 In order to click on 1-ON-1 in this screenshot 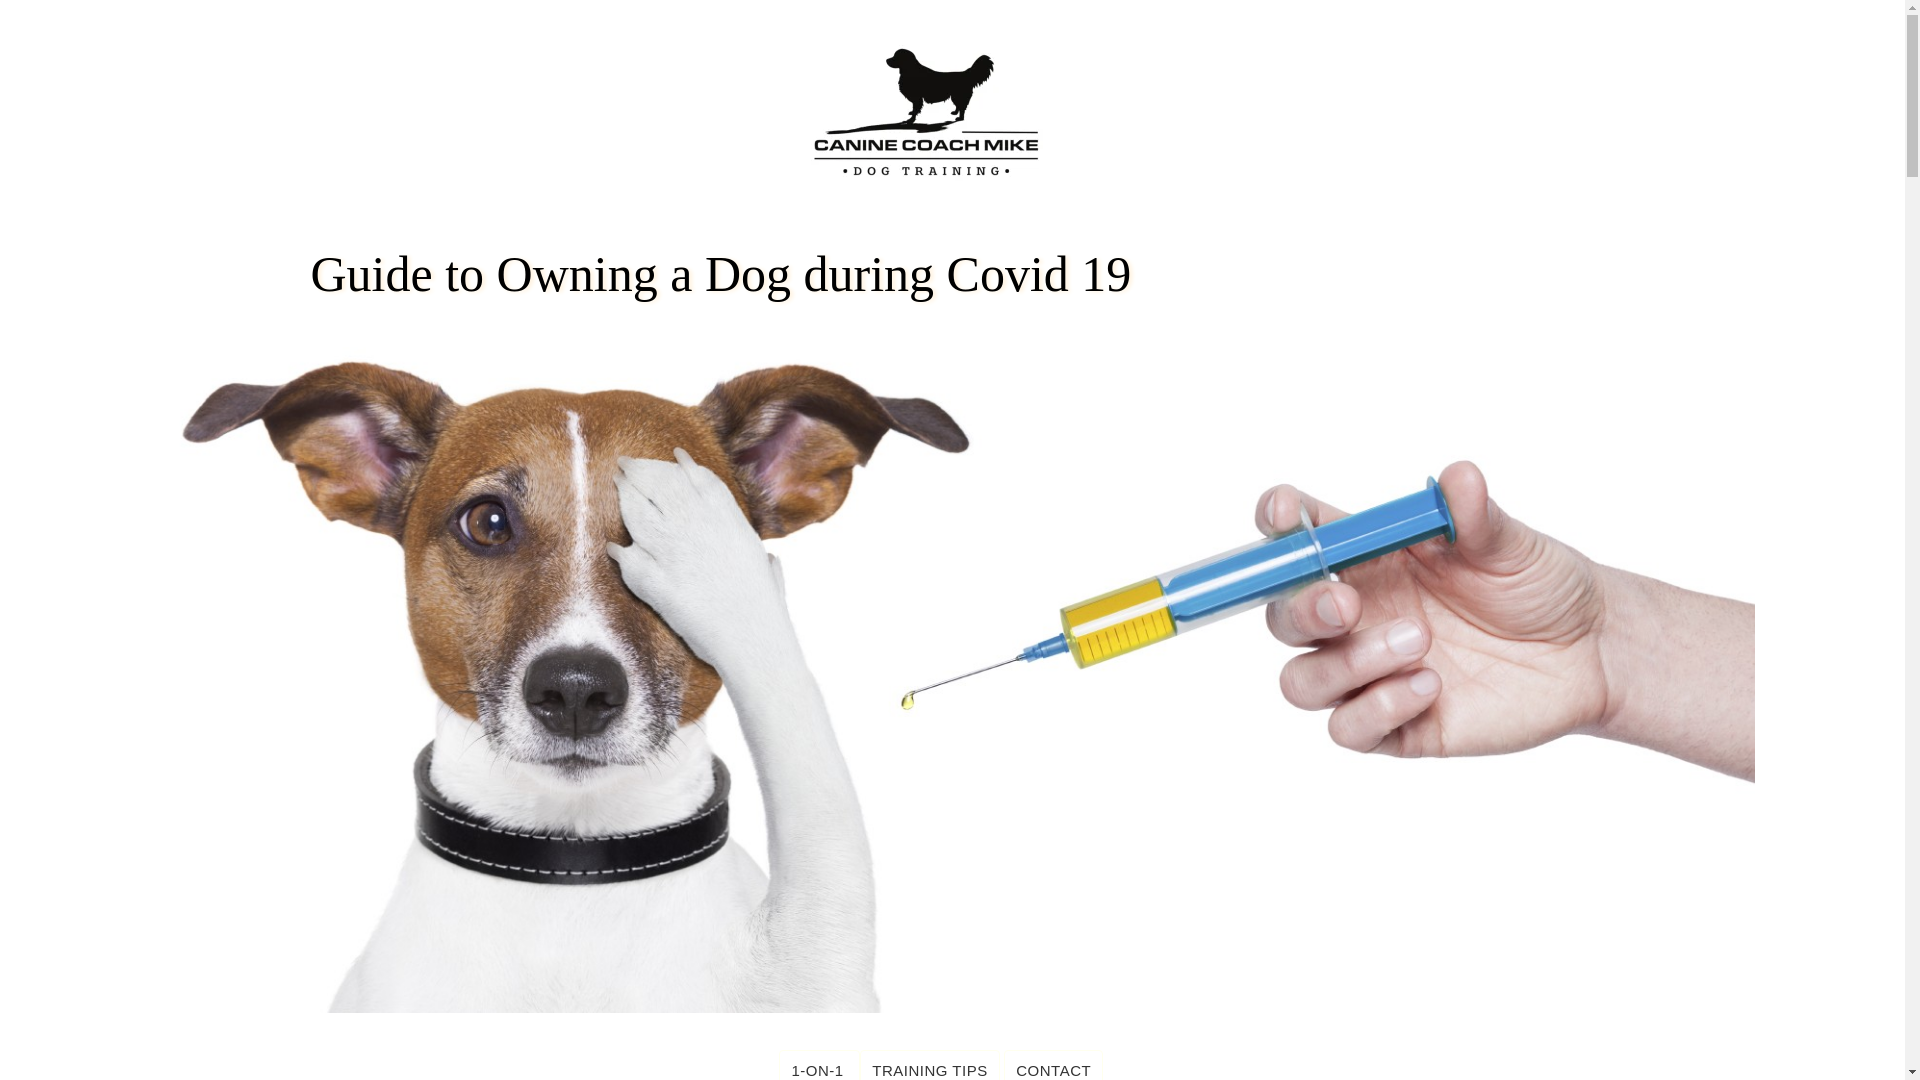, I will do `click(820, 1064)`.